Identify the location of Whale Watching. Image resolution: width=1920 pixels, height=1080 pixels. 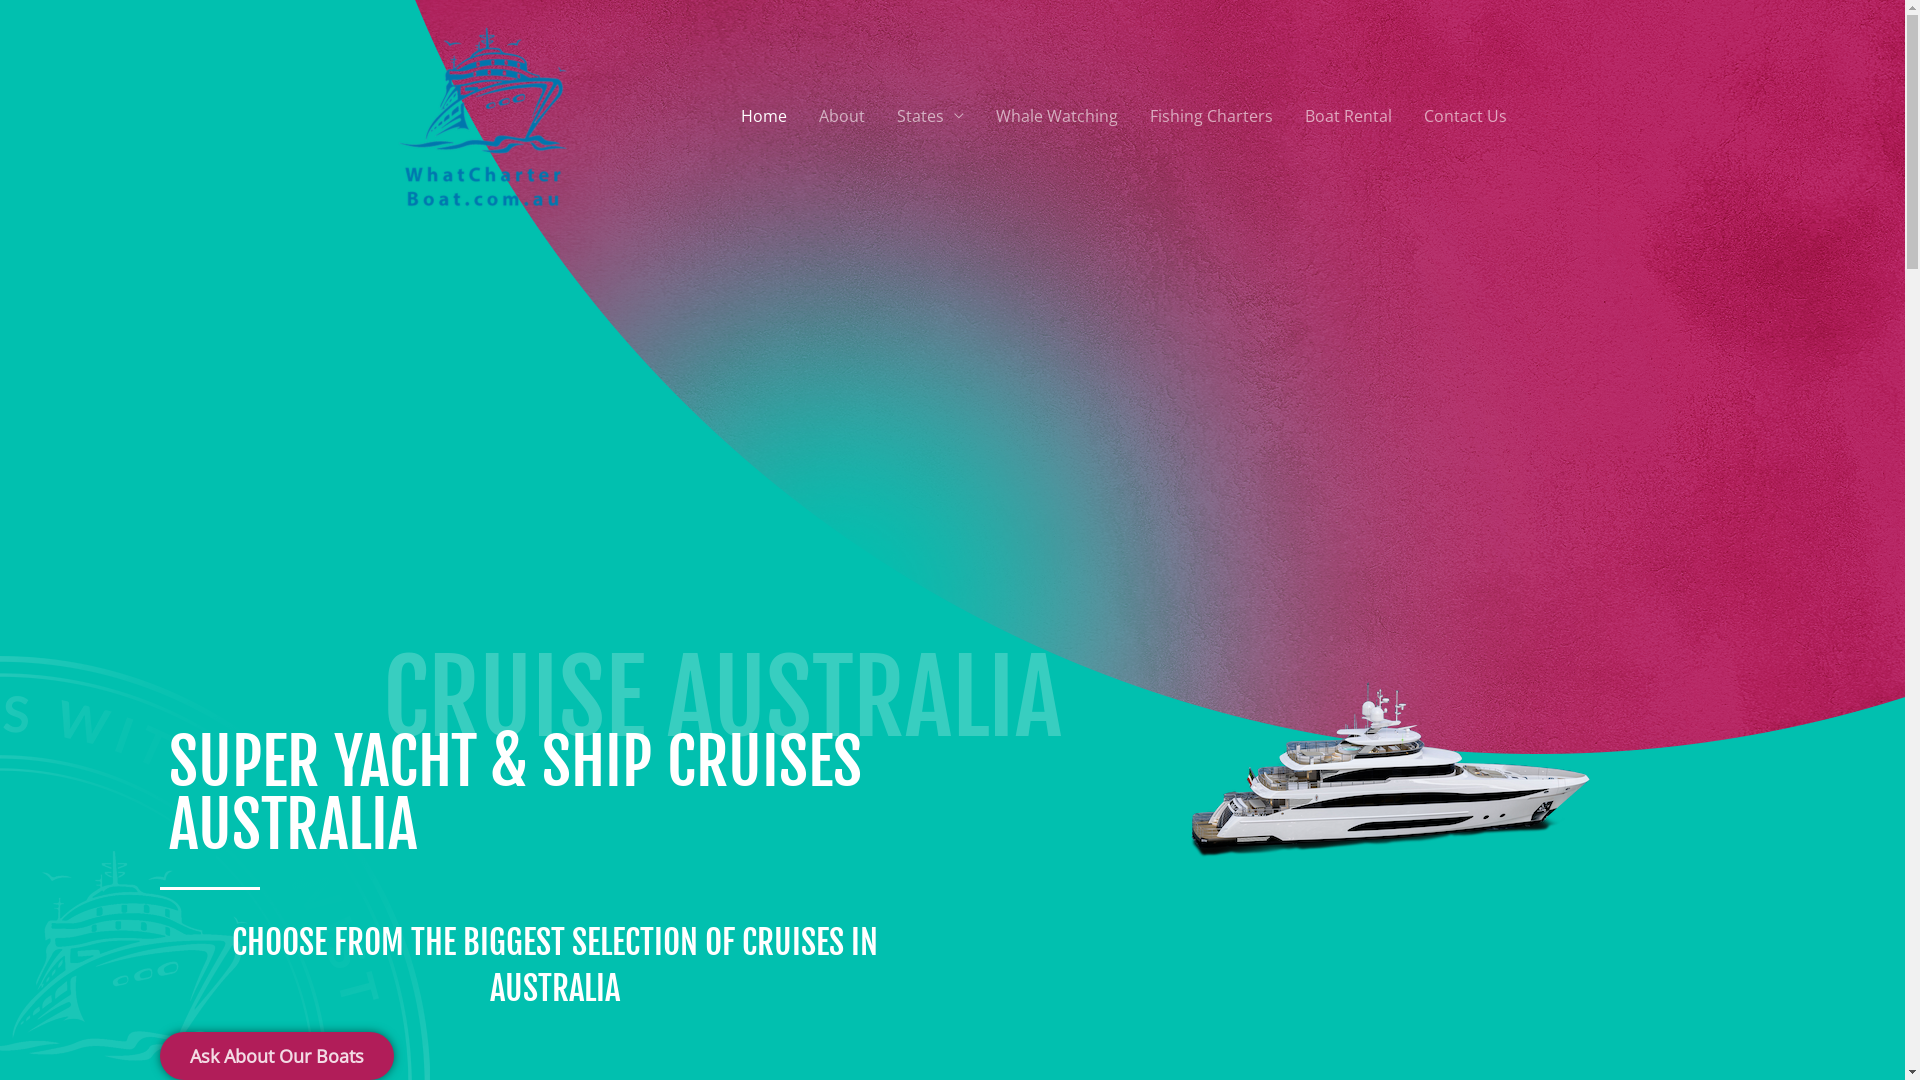
(1056, 116).